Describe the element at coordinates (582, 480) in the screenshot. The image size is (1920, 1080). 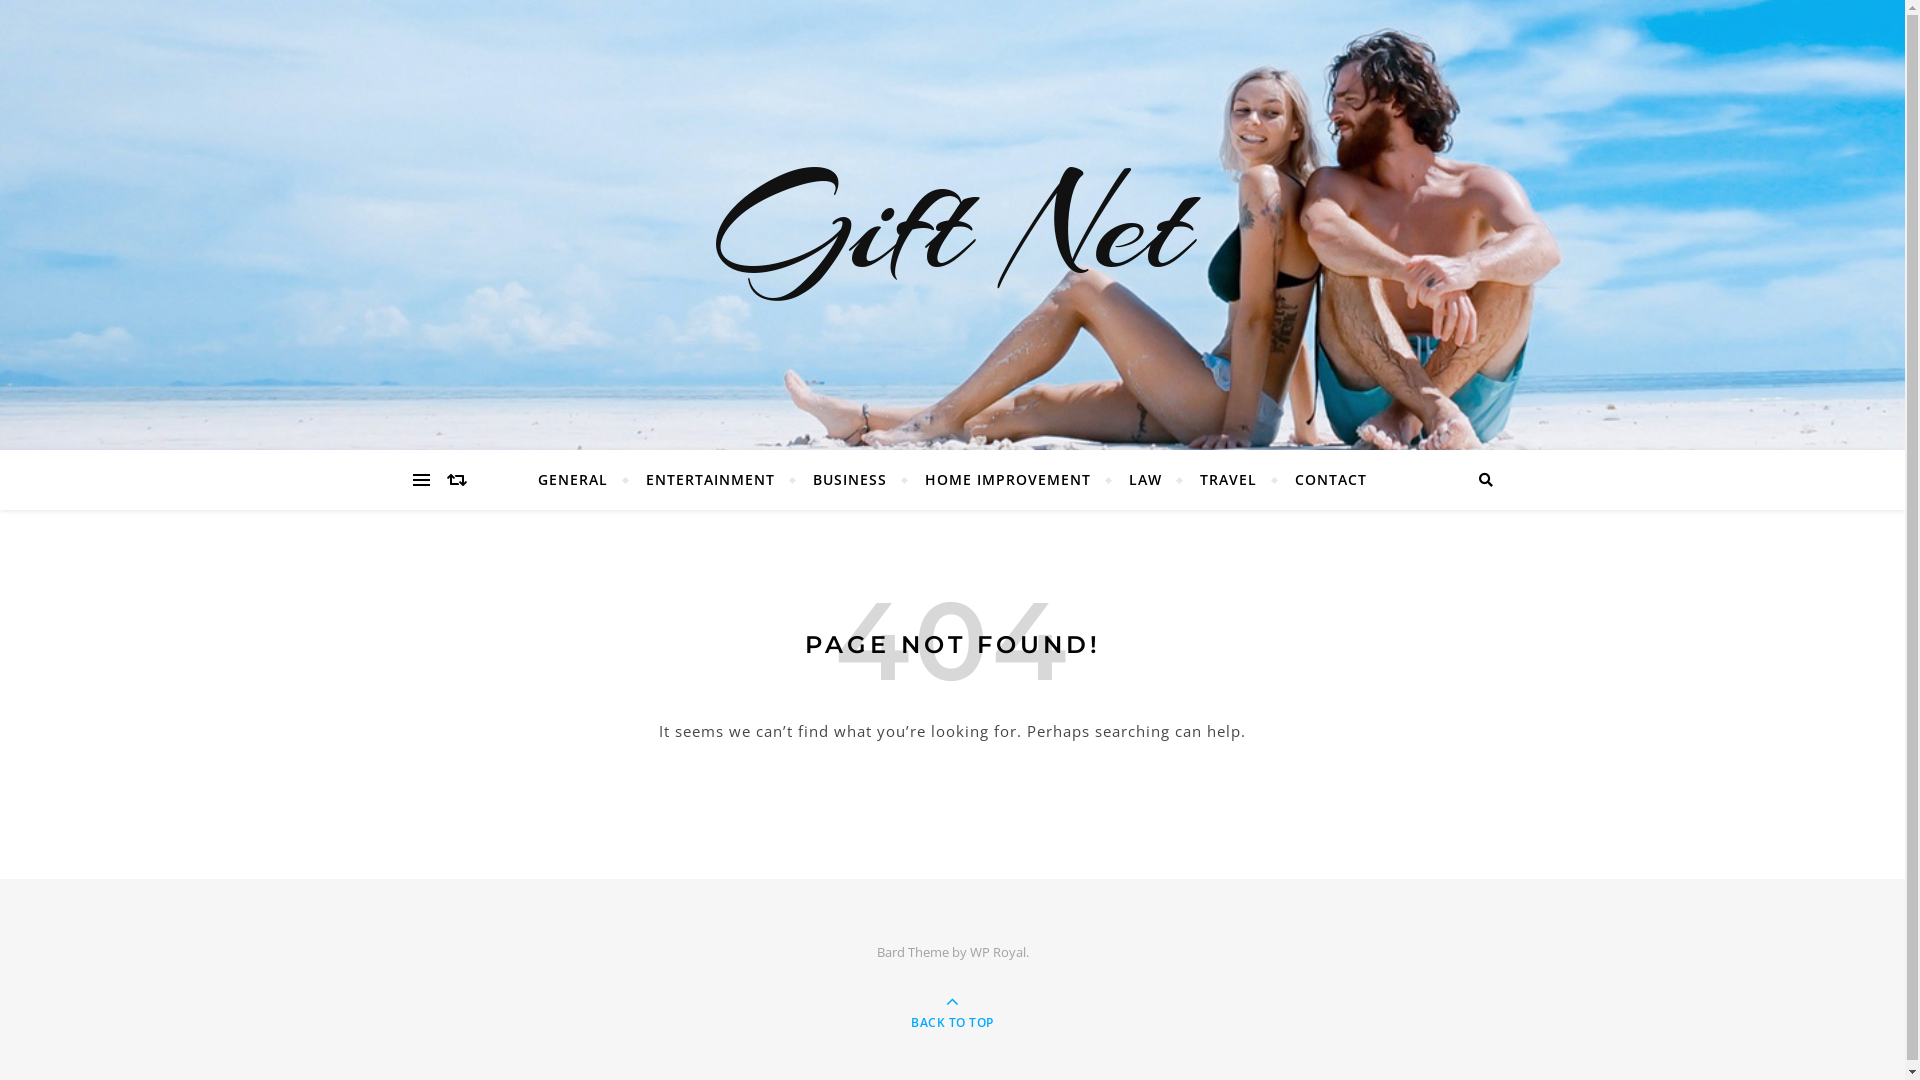
I see `GENERAL` at that location.